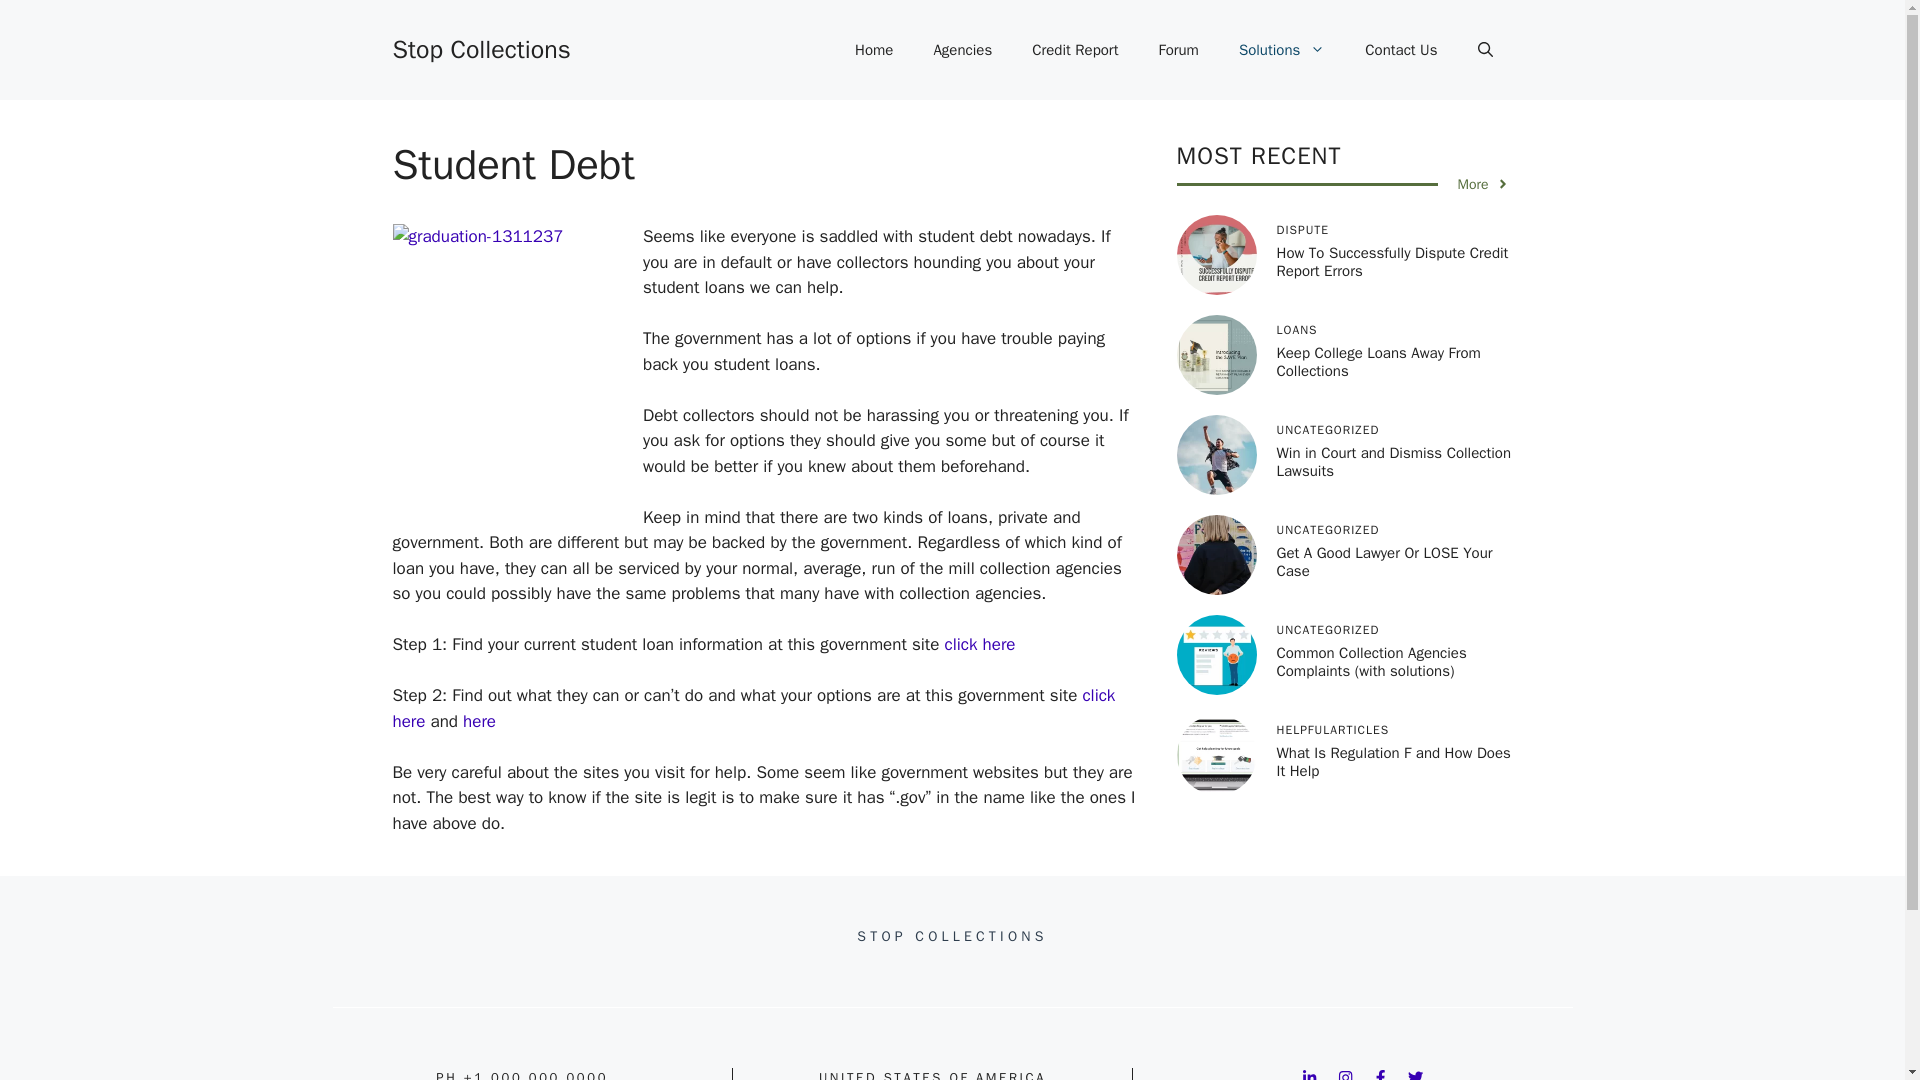 The height and width of the screenshot is (1080, 1920). What do you see at coordinates (1074, 50) in the screenshot?
I see `Credit Report` at bounding box center [1074, 50].